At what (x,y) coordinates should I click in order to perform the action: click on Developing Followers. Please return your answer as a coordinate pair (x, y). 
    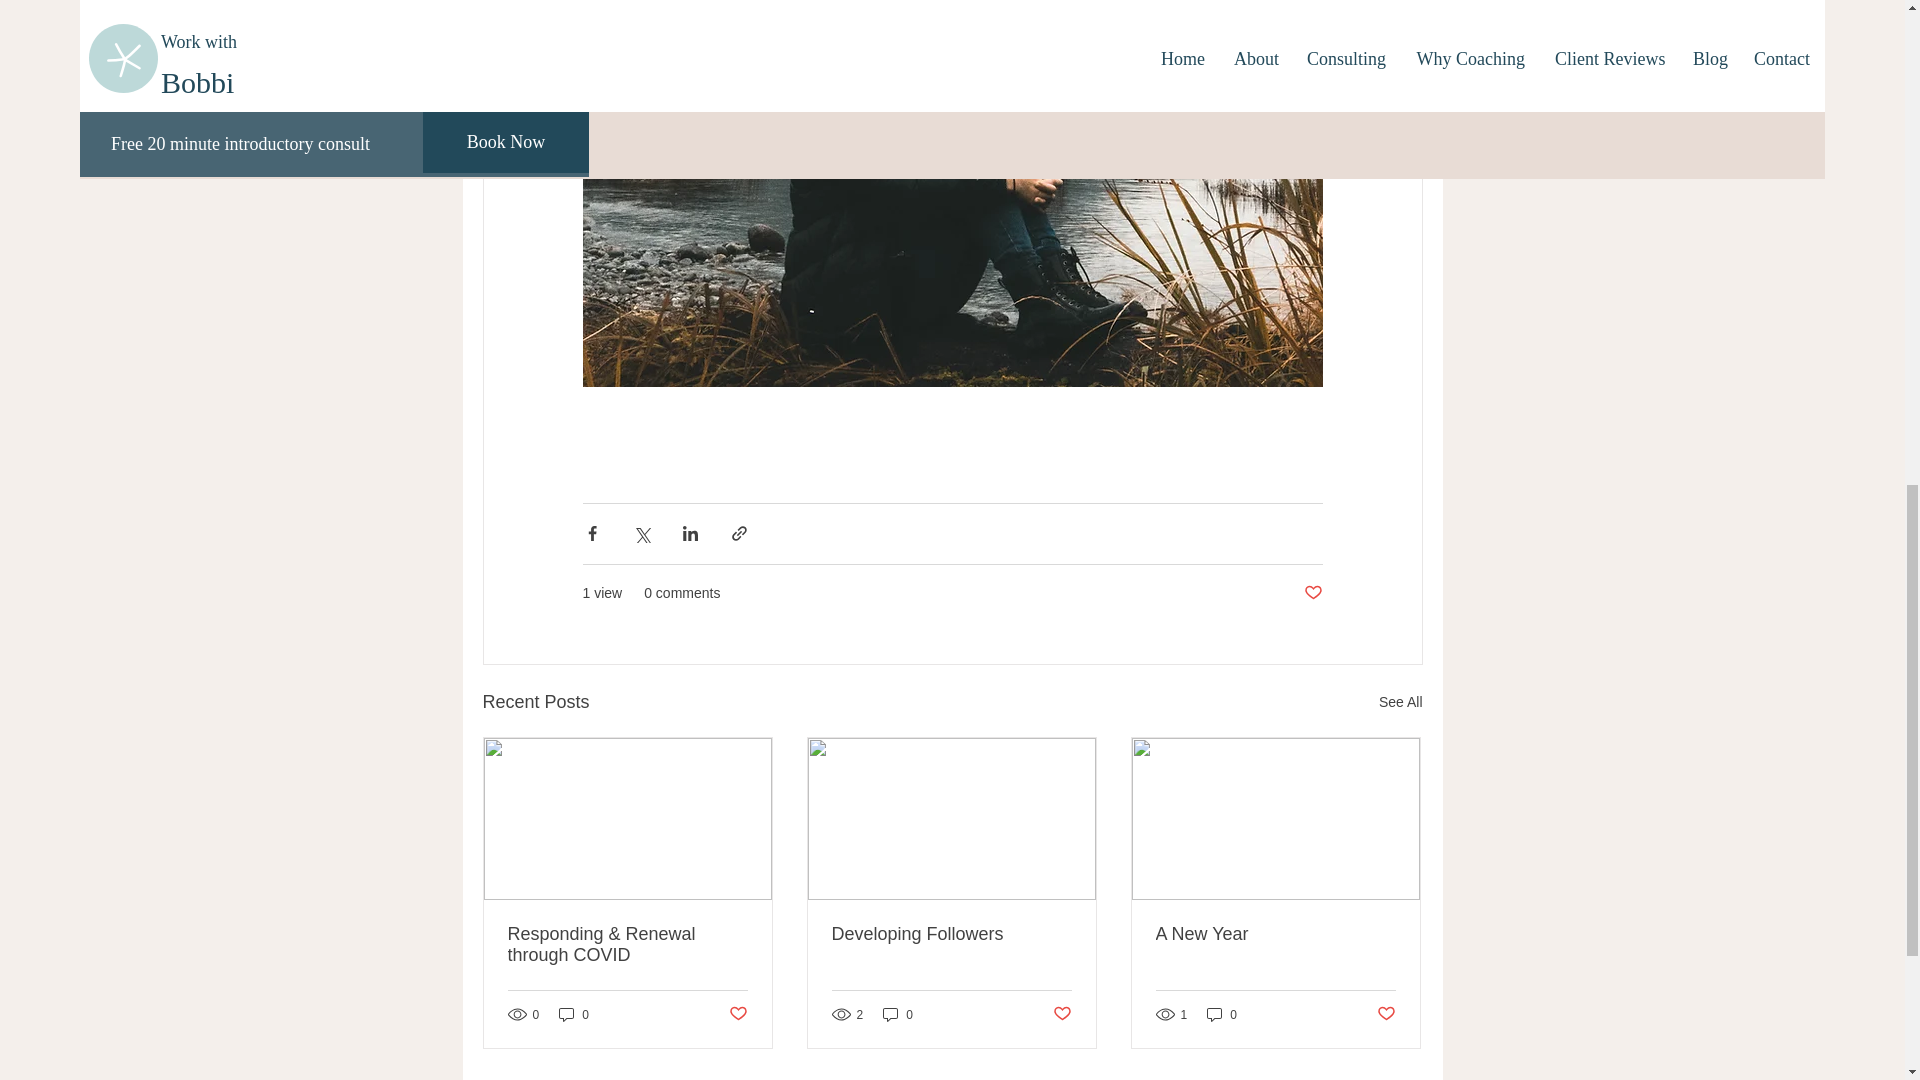
    Looking at the image, I should click on (951, 934).